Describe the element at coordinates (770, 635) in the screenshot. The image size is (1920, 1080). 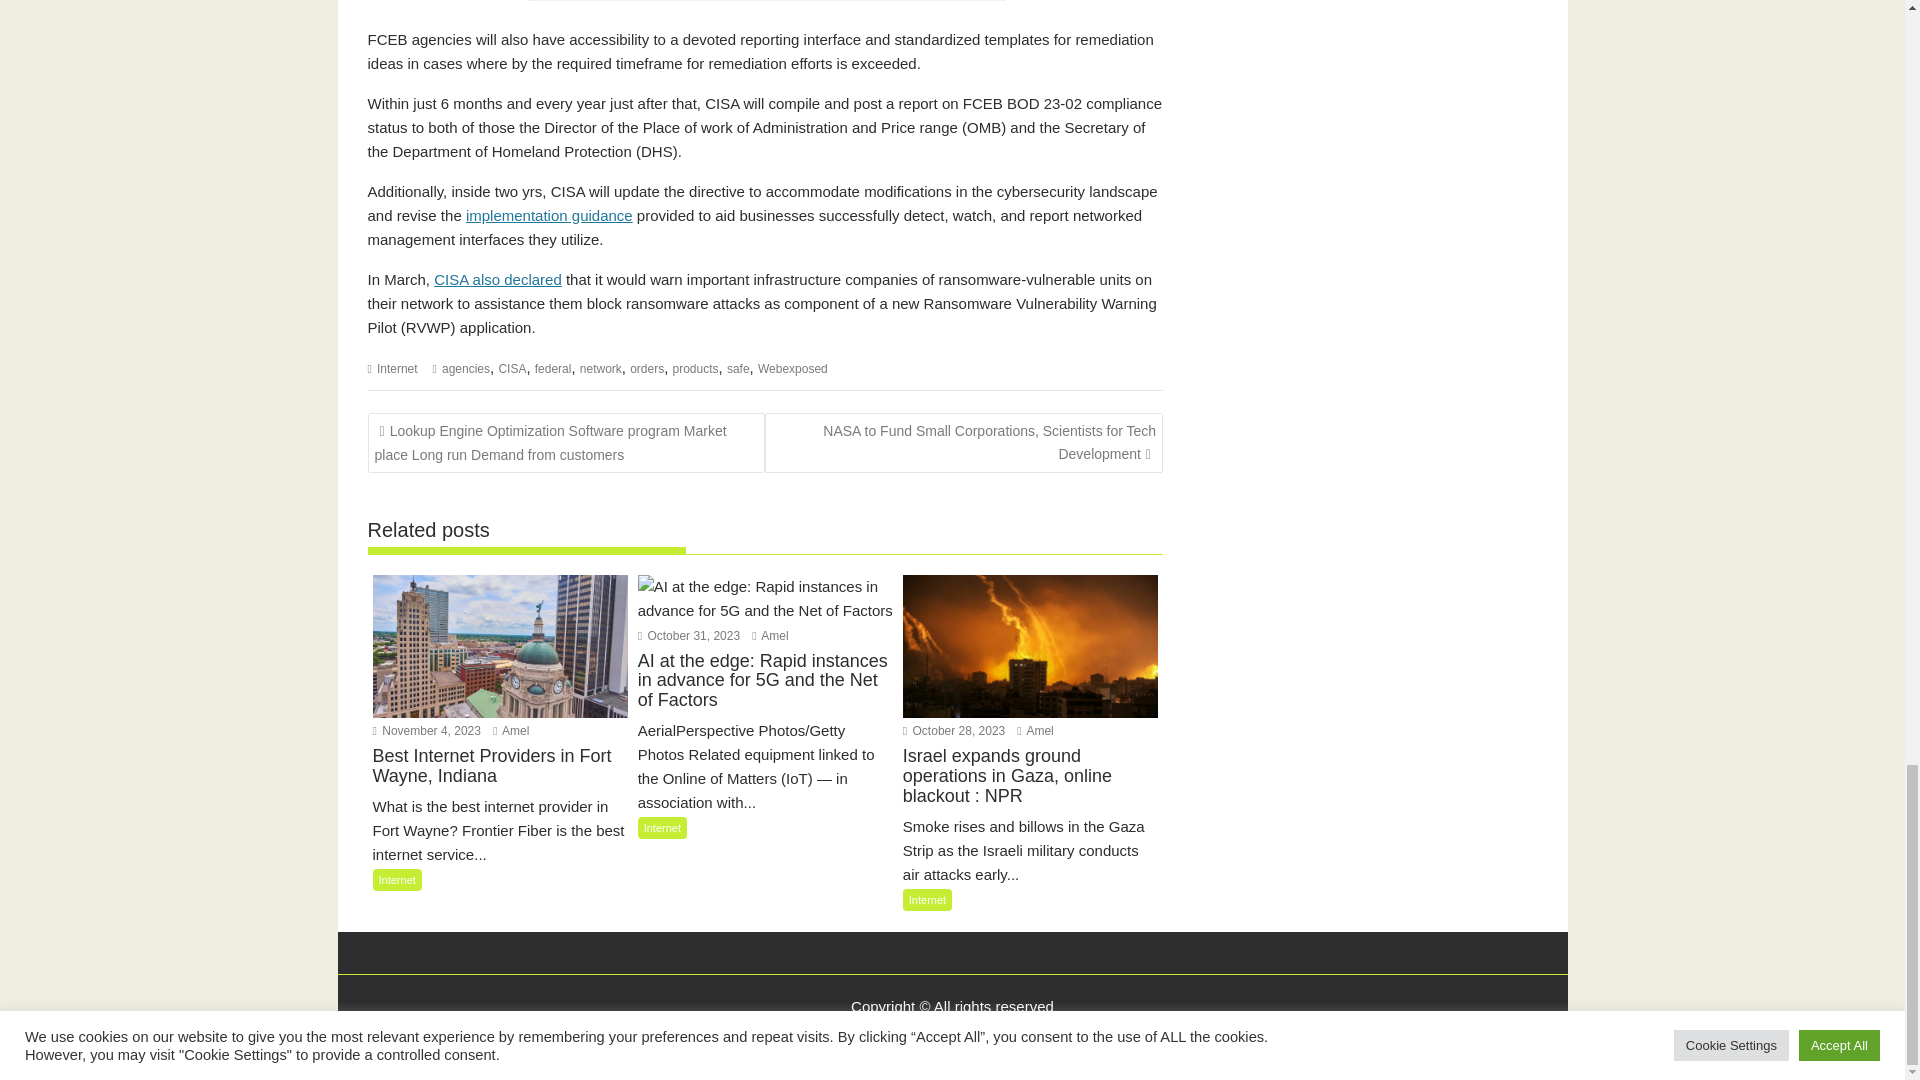
I see `Amel` at that location.